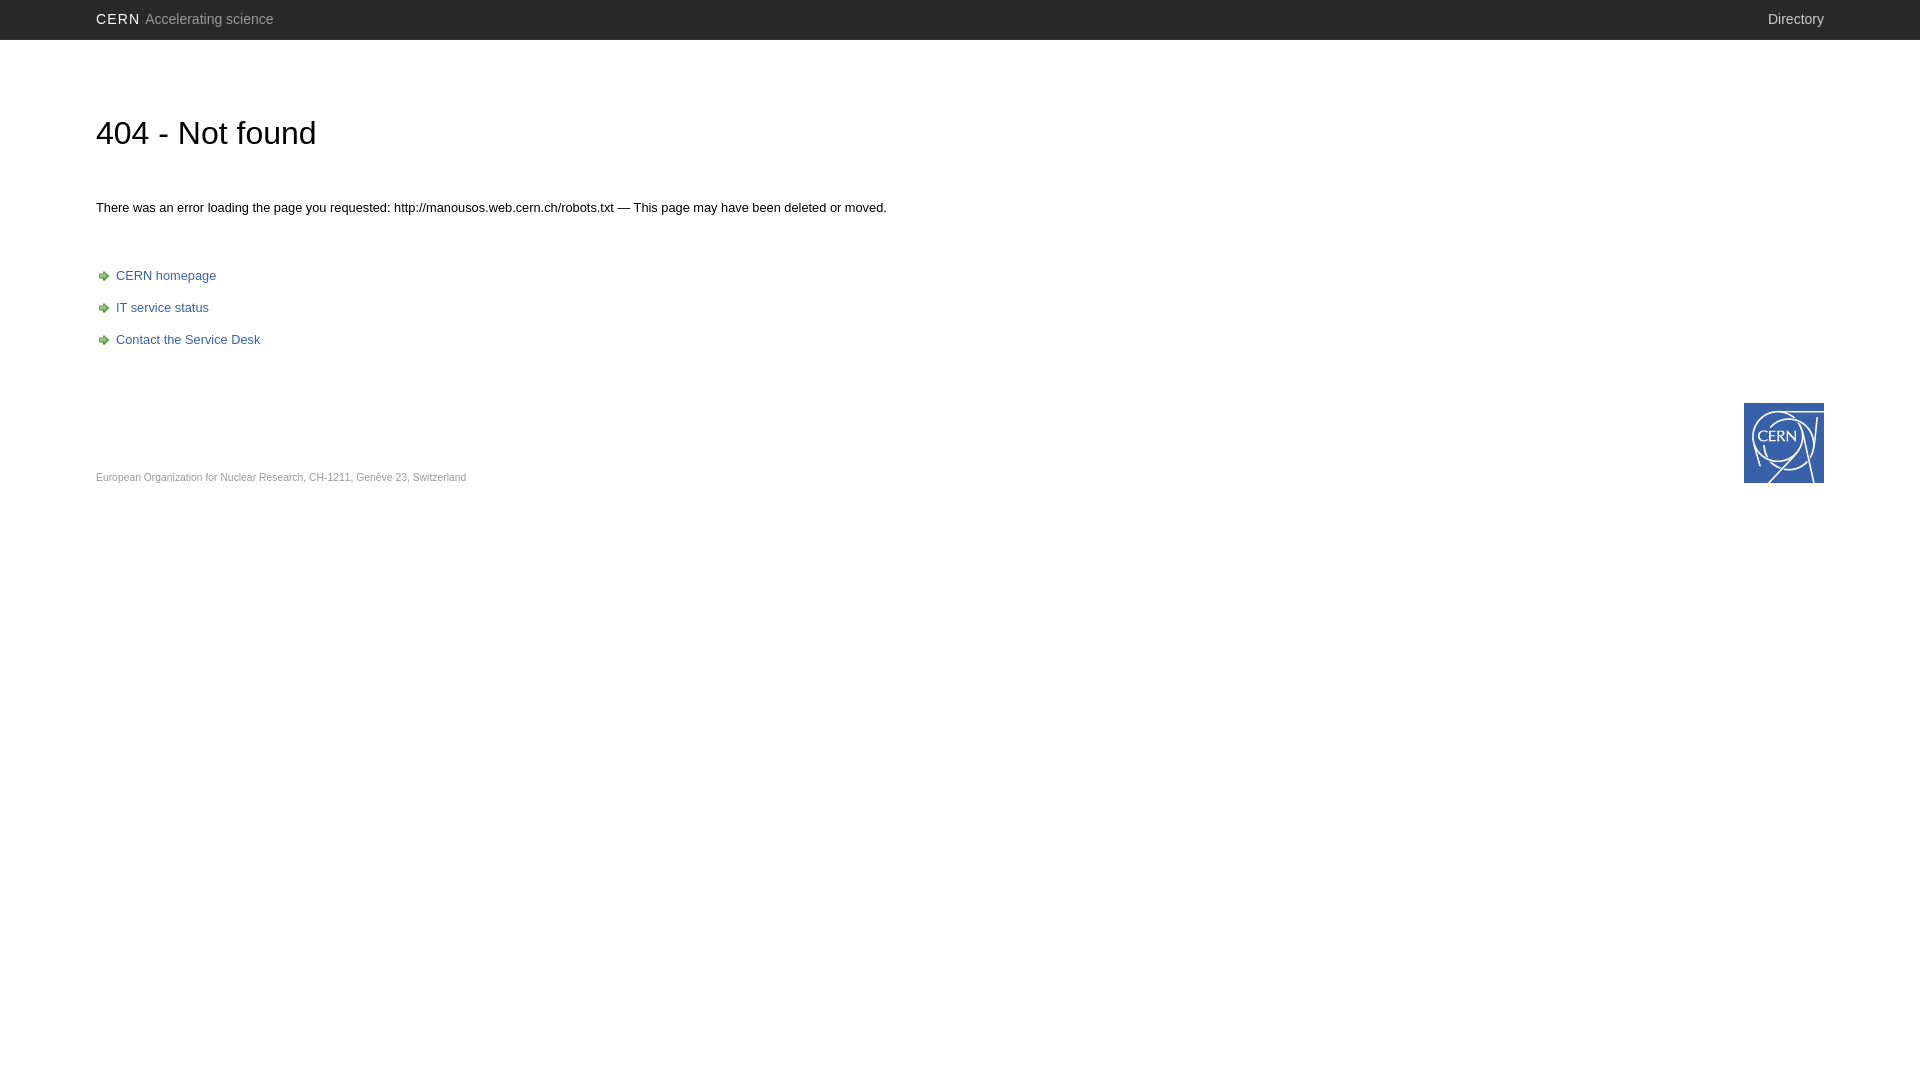 Image resolution: width=1920 pixels, height=1080 pixels. Describe the element at coordinates (1784, 443) in the screenshot. I see `www.cern.ch` at that location.